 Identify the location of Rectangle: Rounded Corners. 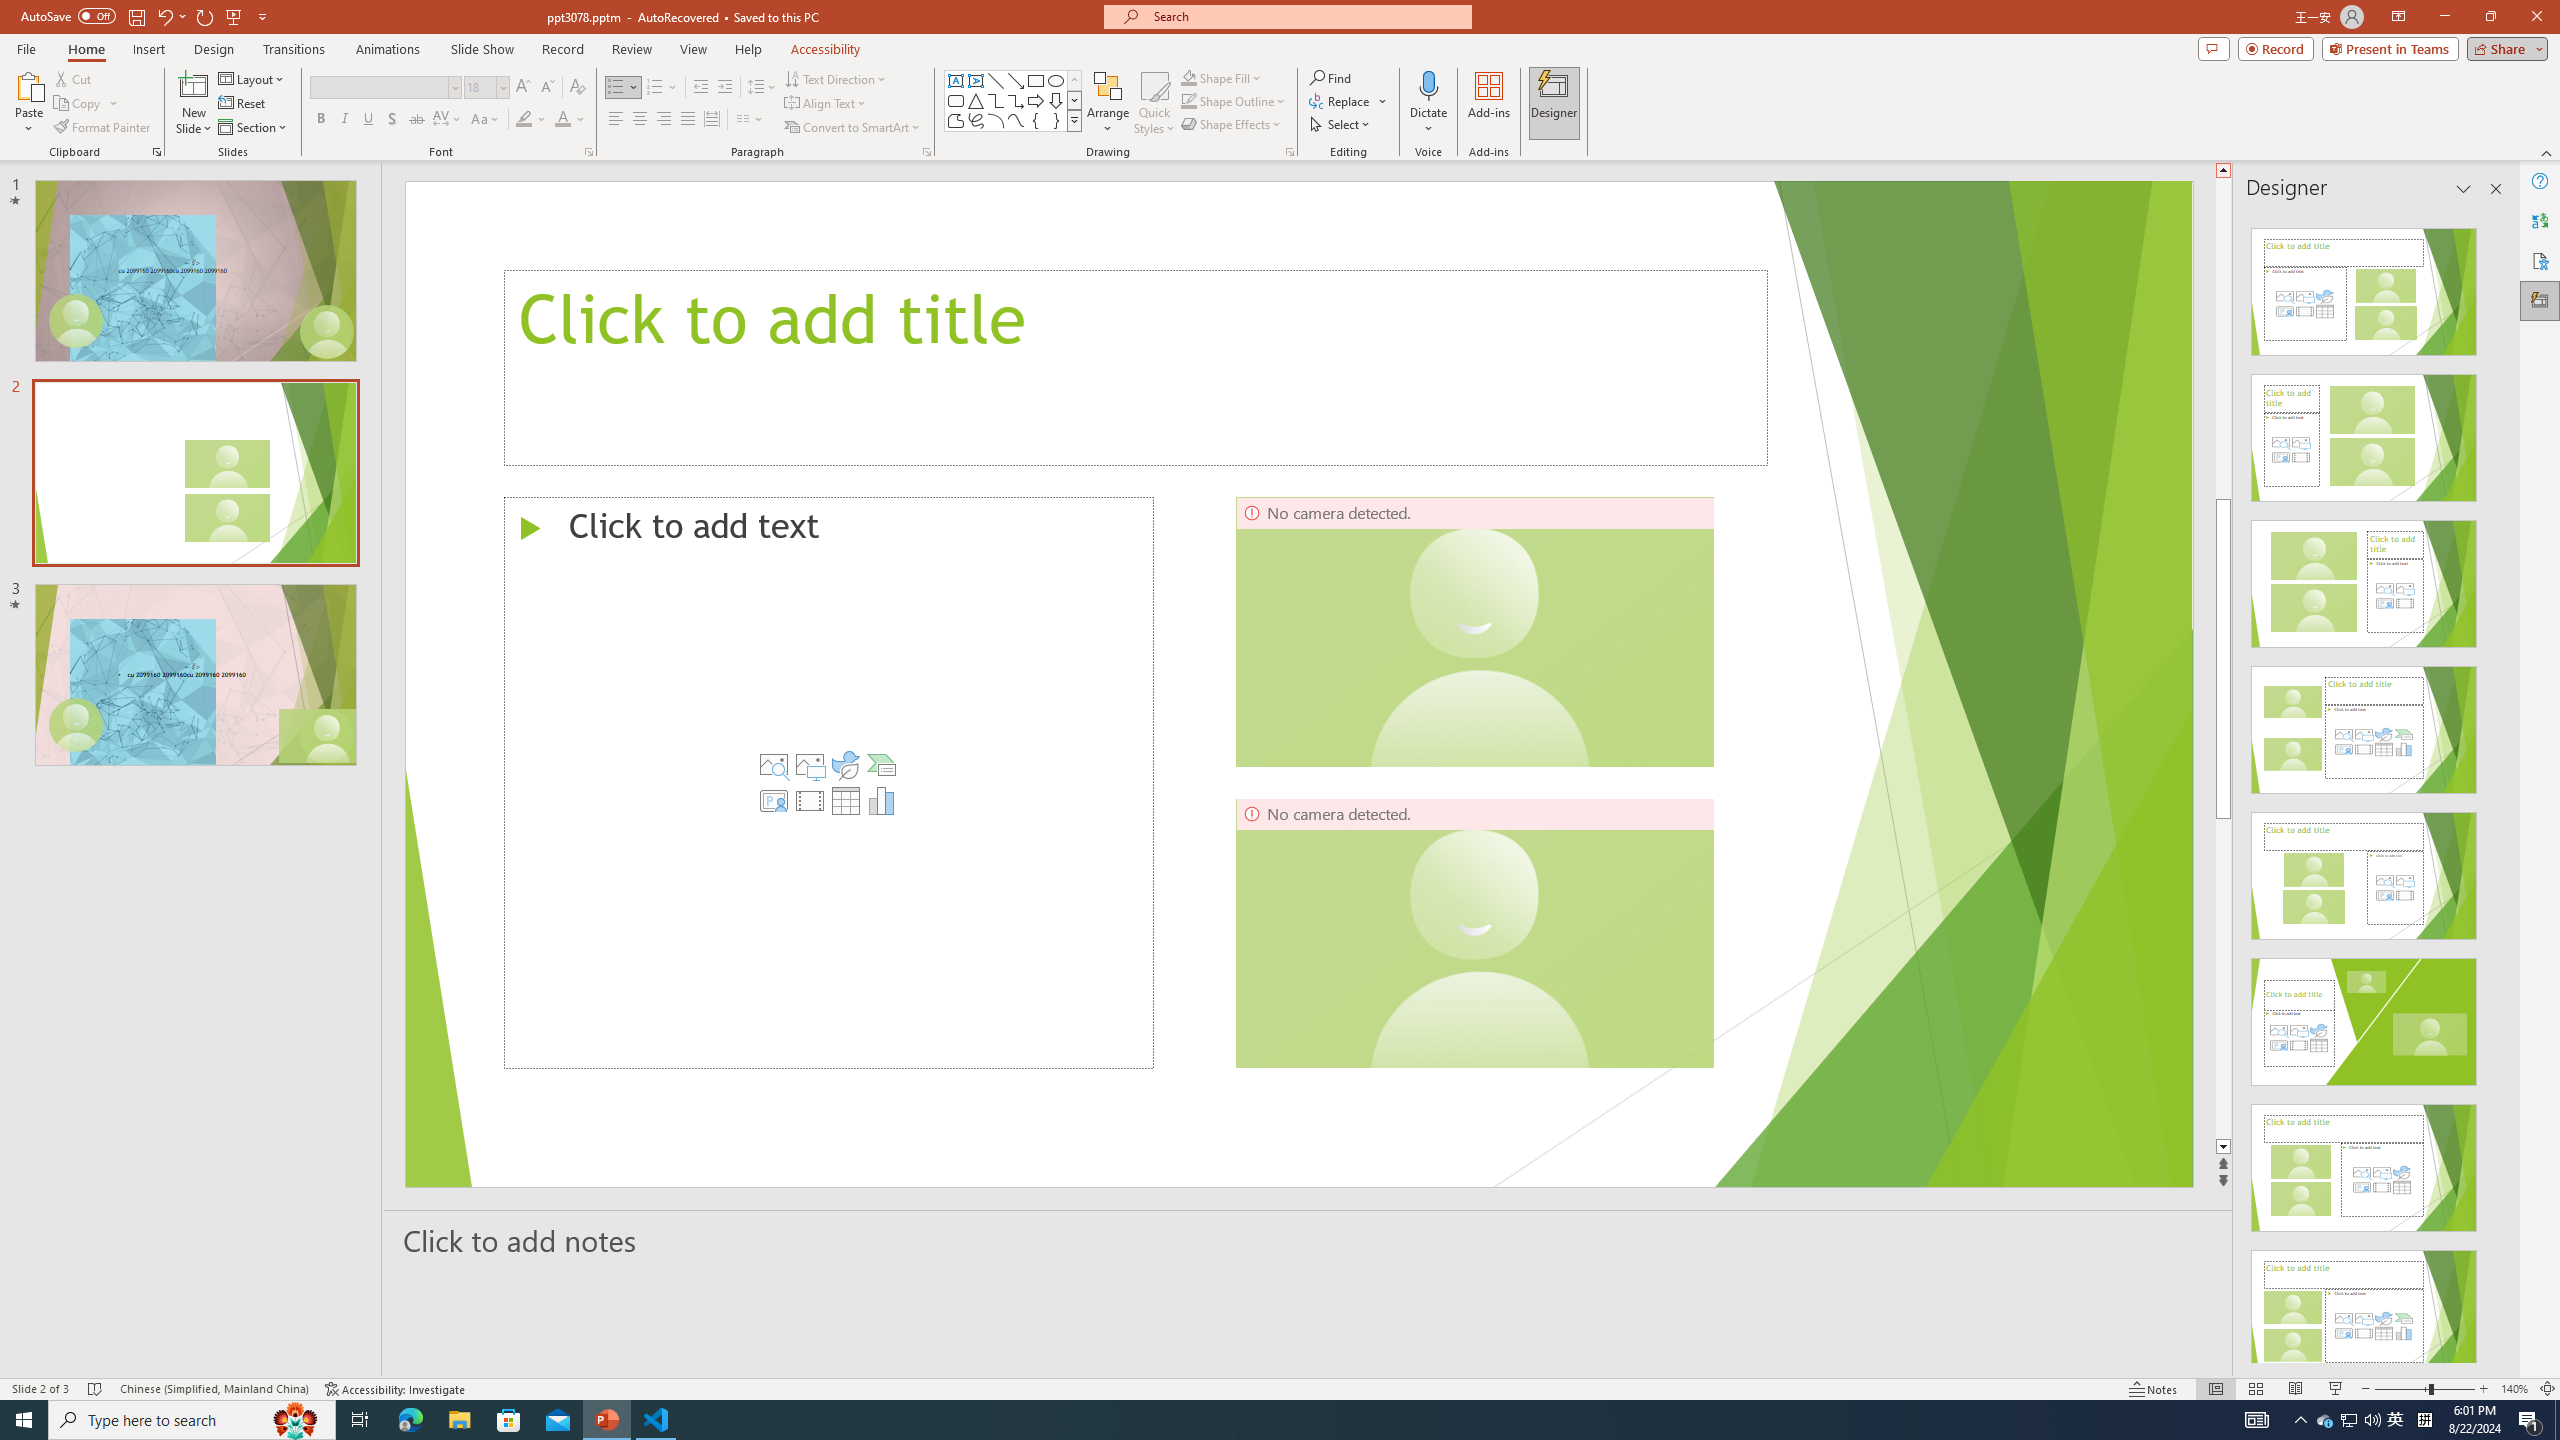
(956, 100).